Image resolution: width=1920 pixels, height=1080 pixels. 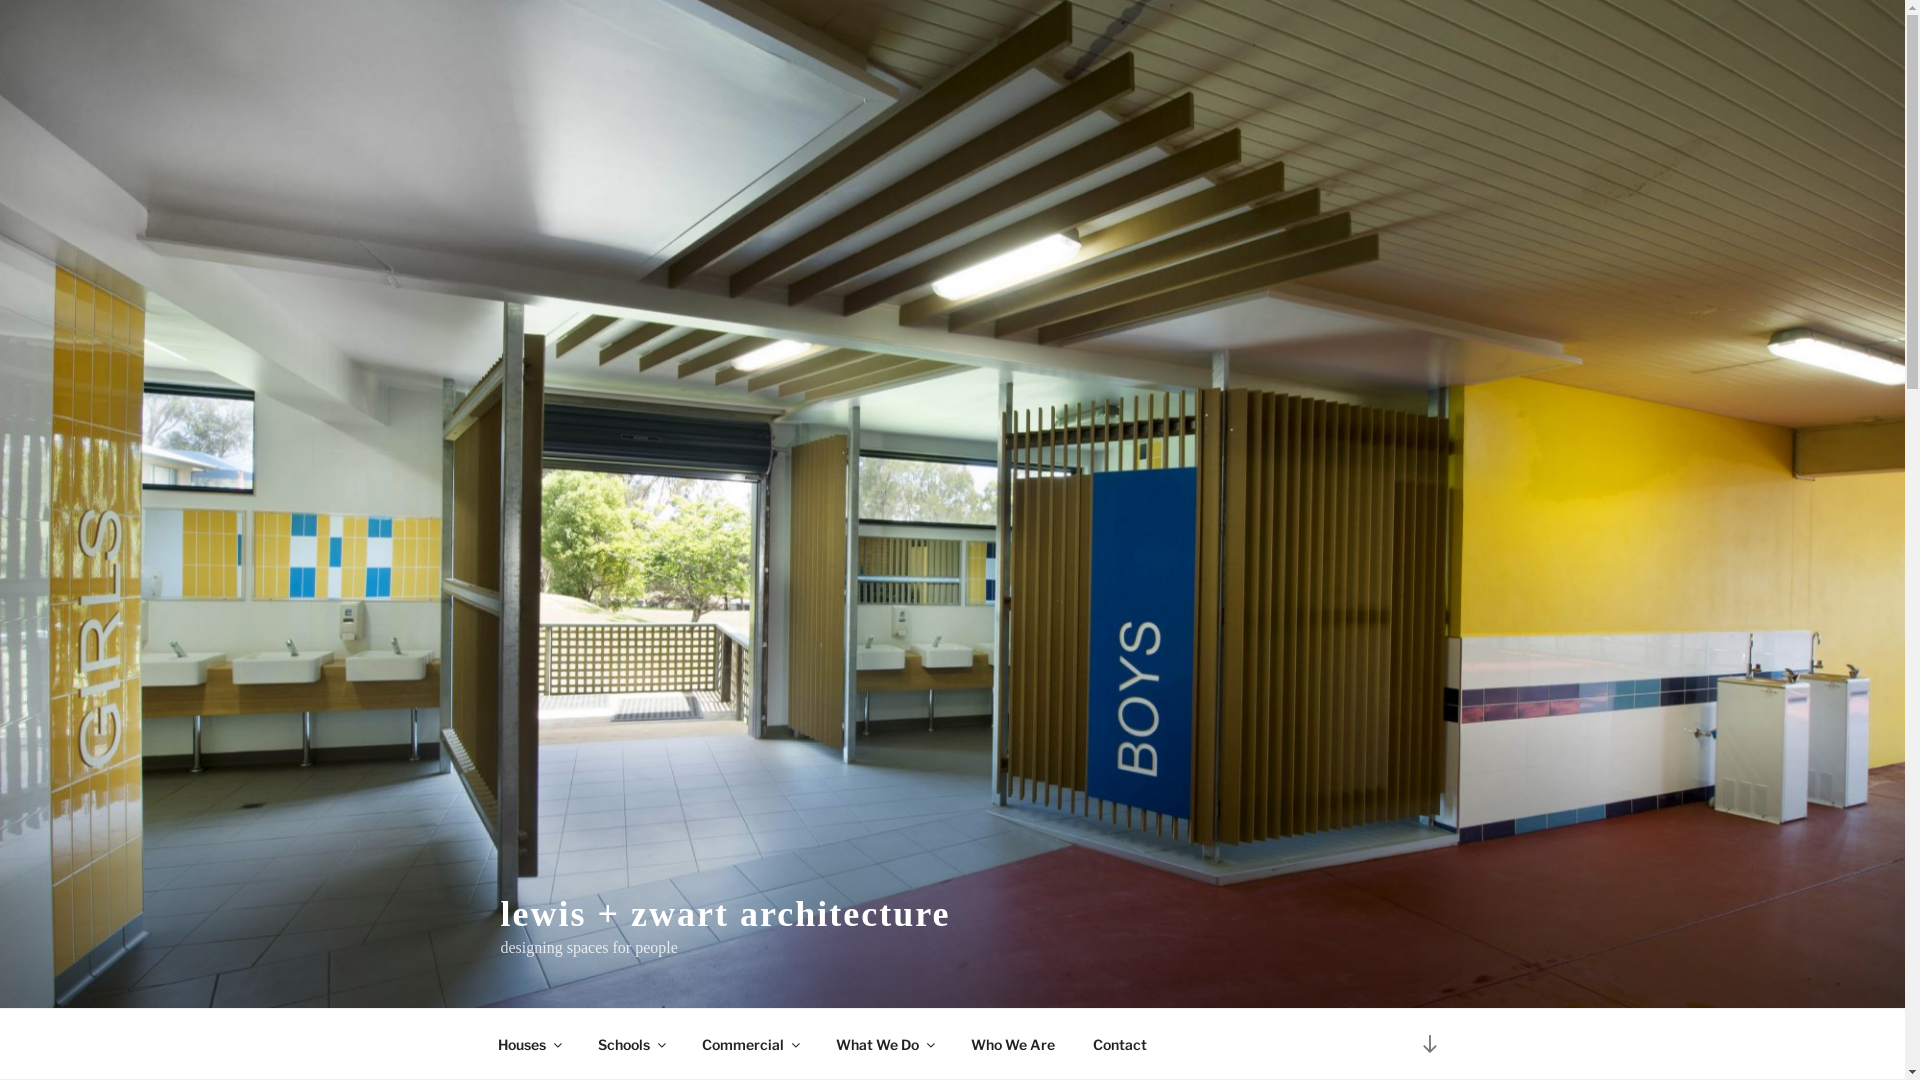 What do you see at coordinates (1120, 1044) in the screenshot?
I see `Contact` at bounding box center [1120, 1044].